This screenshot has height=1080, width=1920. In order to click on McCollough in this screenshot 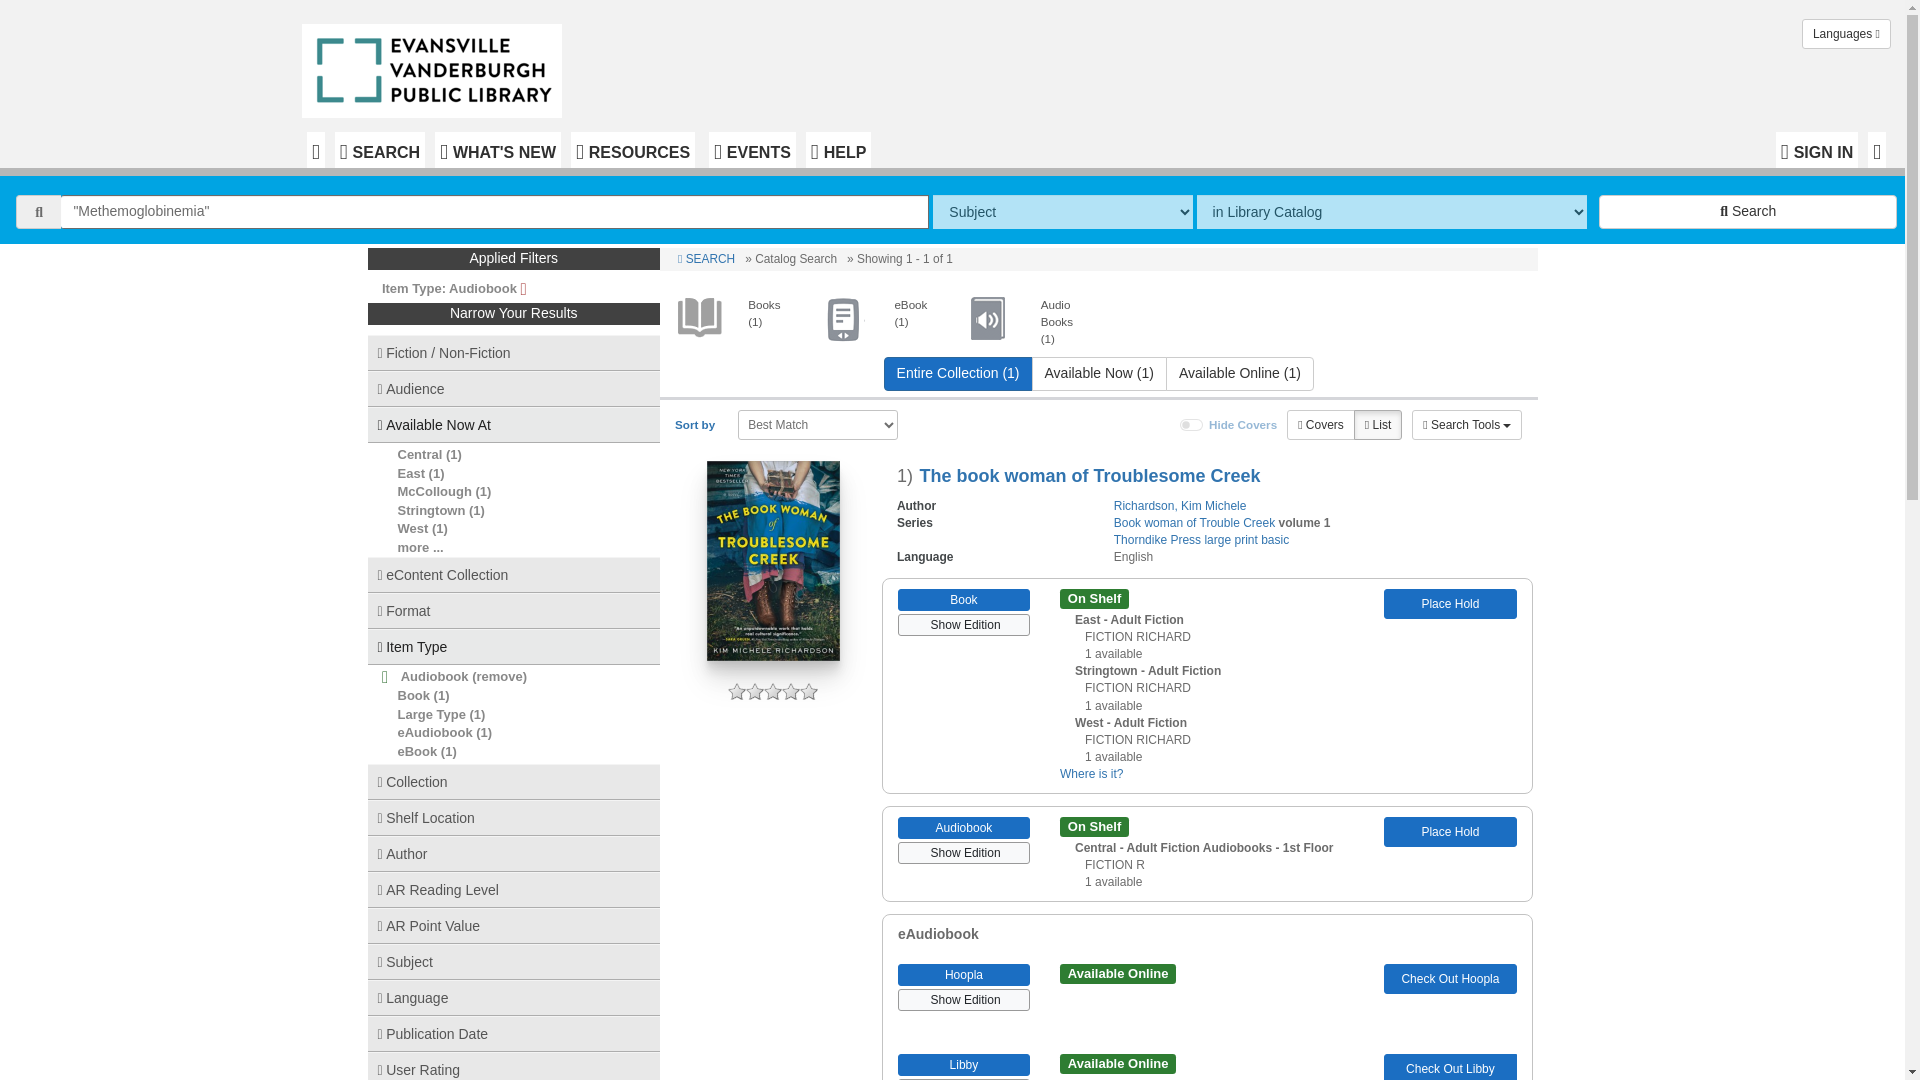, I will do `click(434, 490)`.